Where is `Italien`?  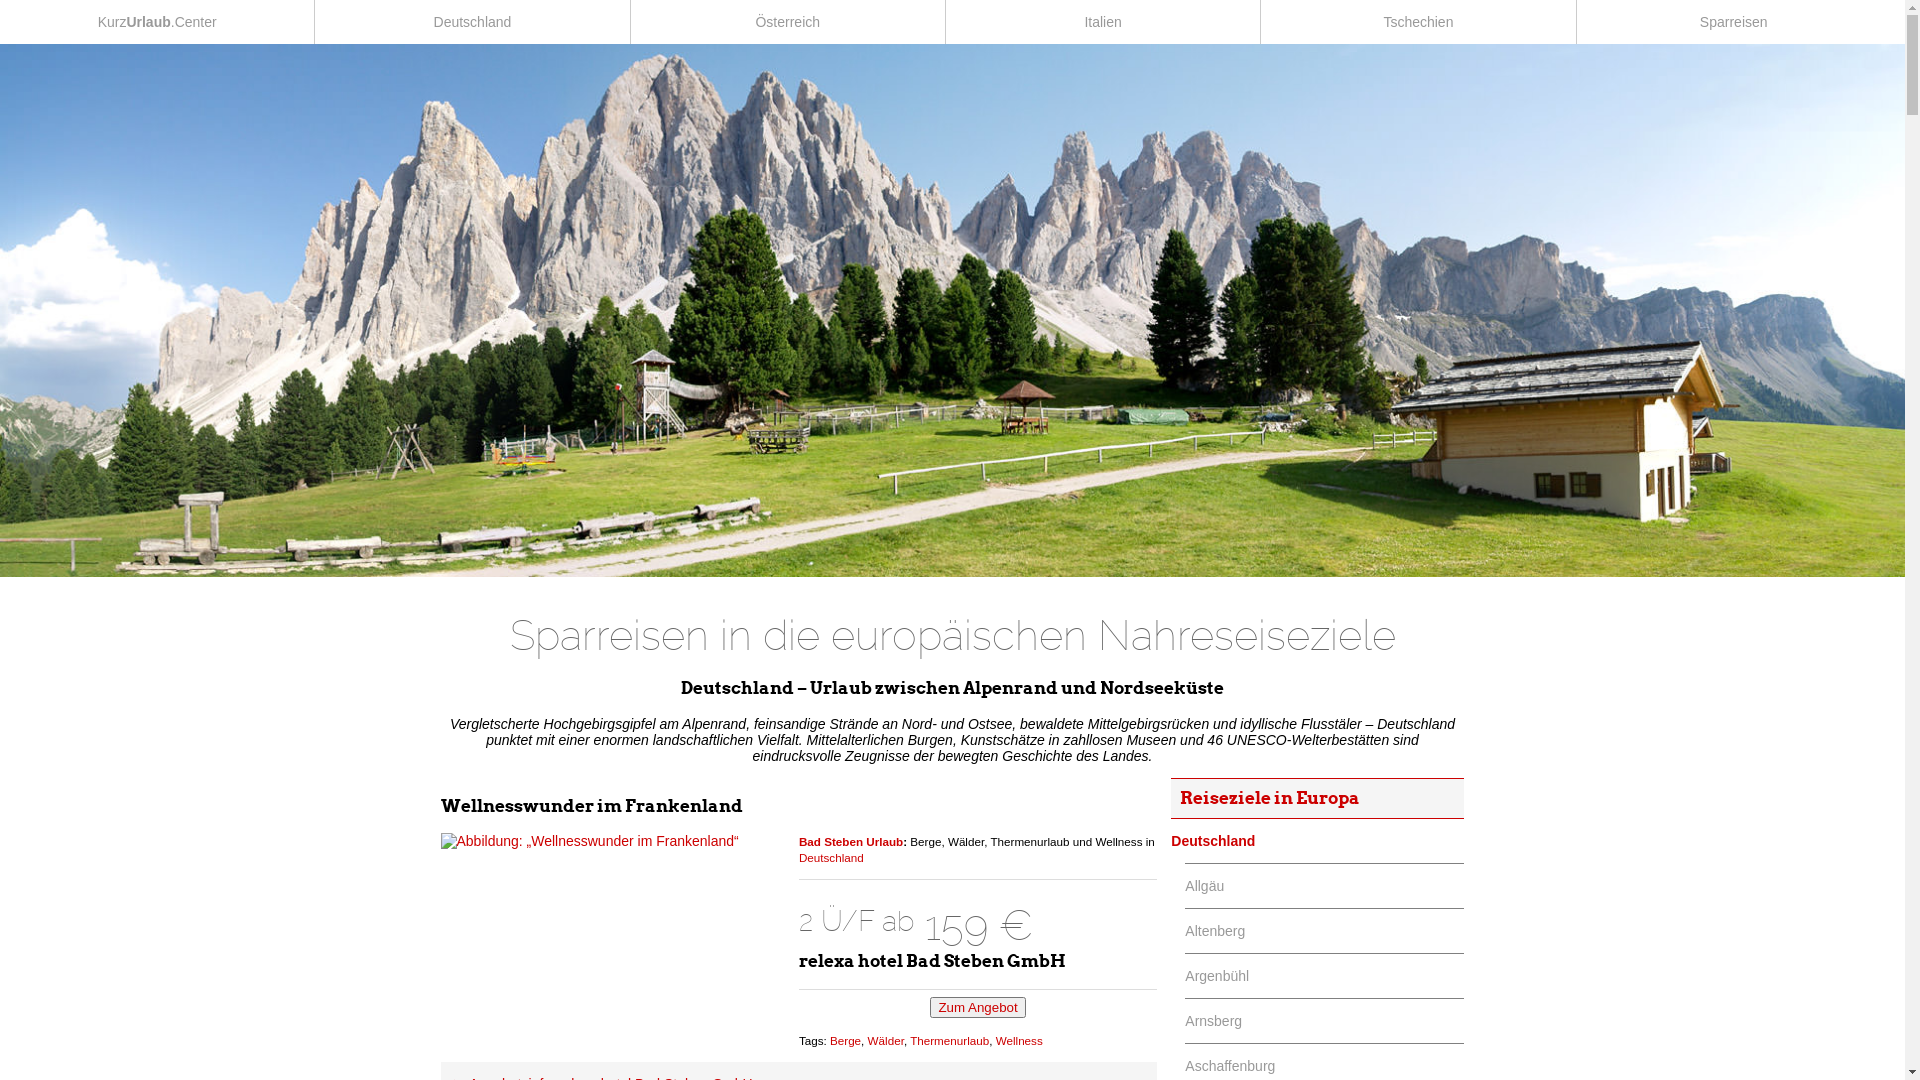
Italien is located at coordinates (1103, 22).